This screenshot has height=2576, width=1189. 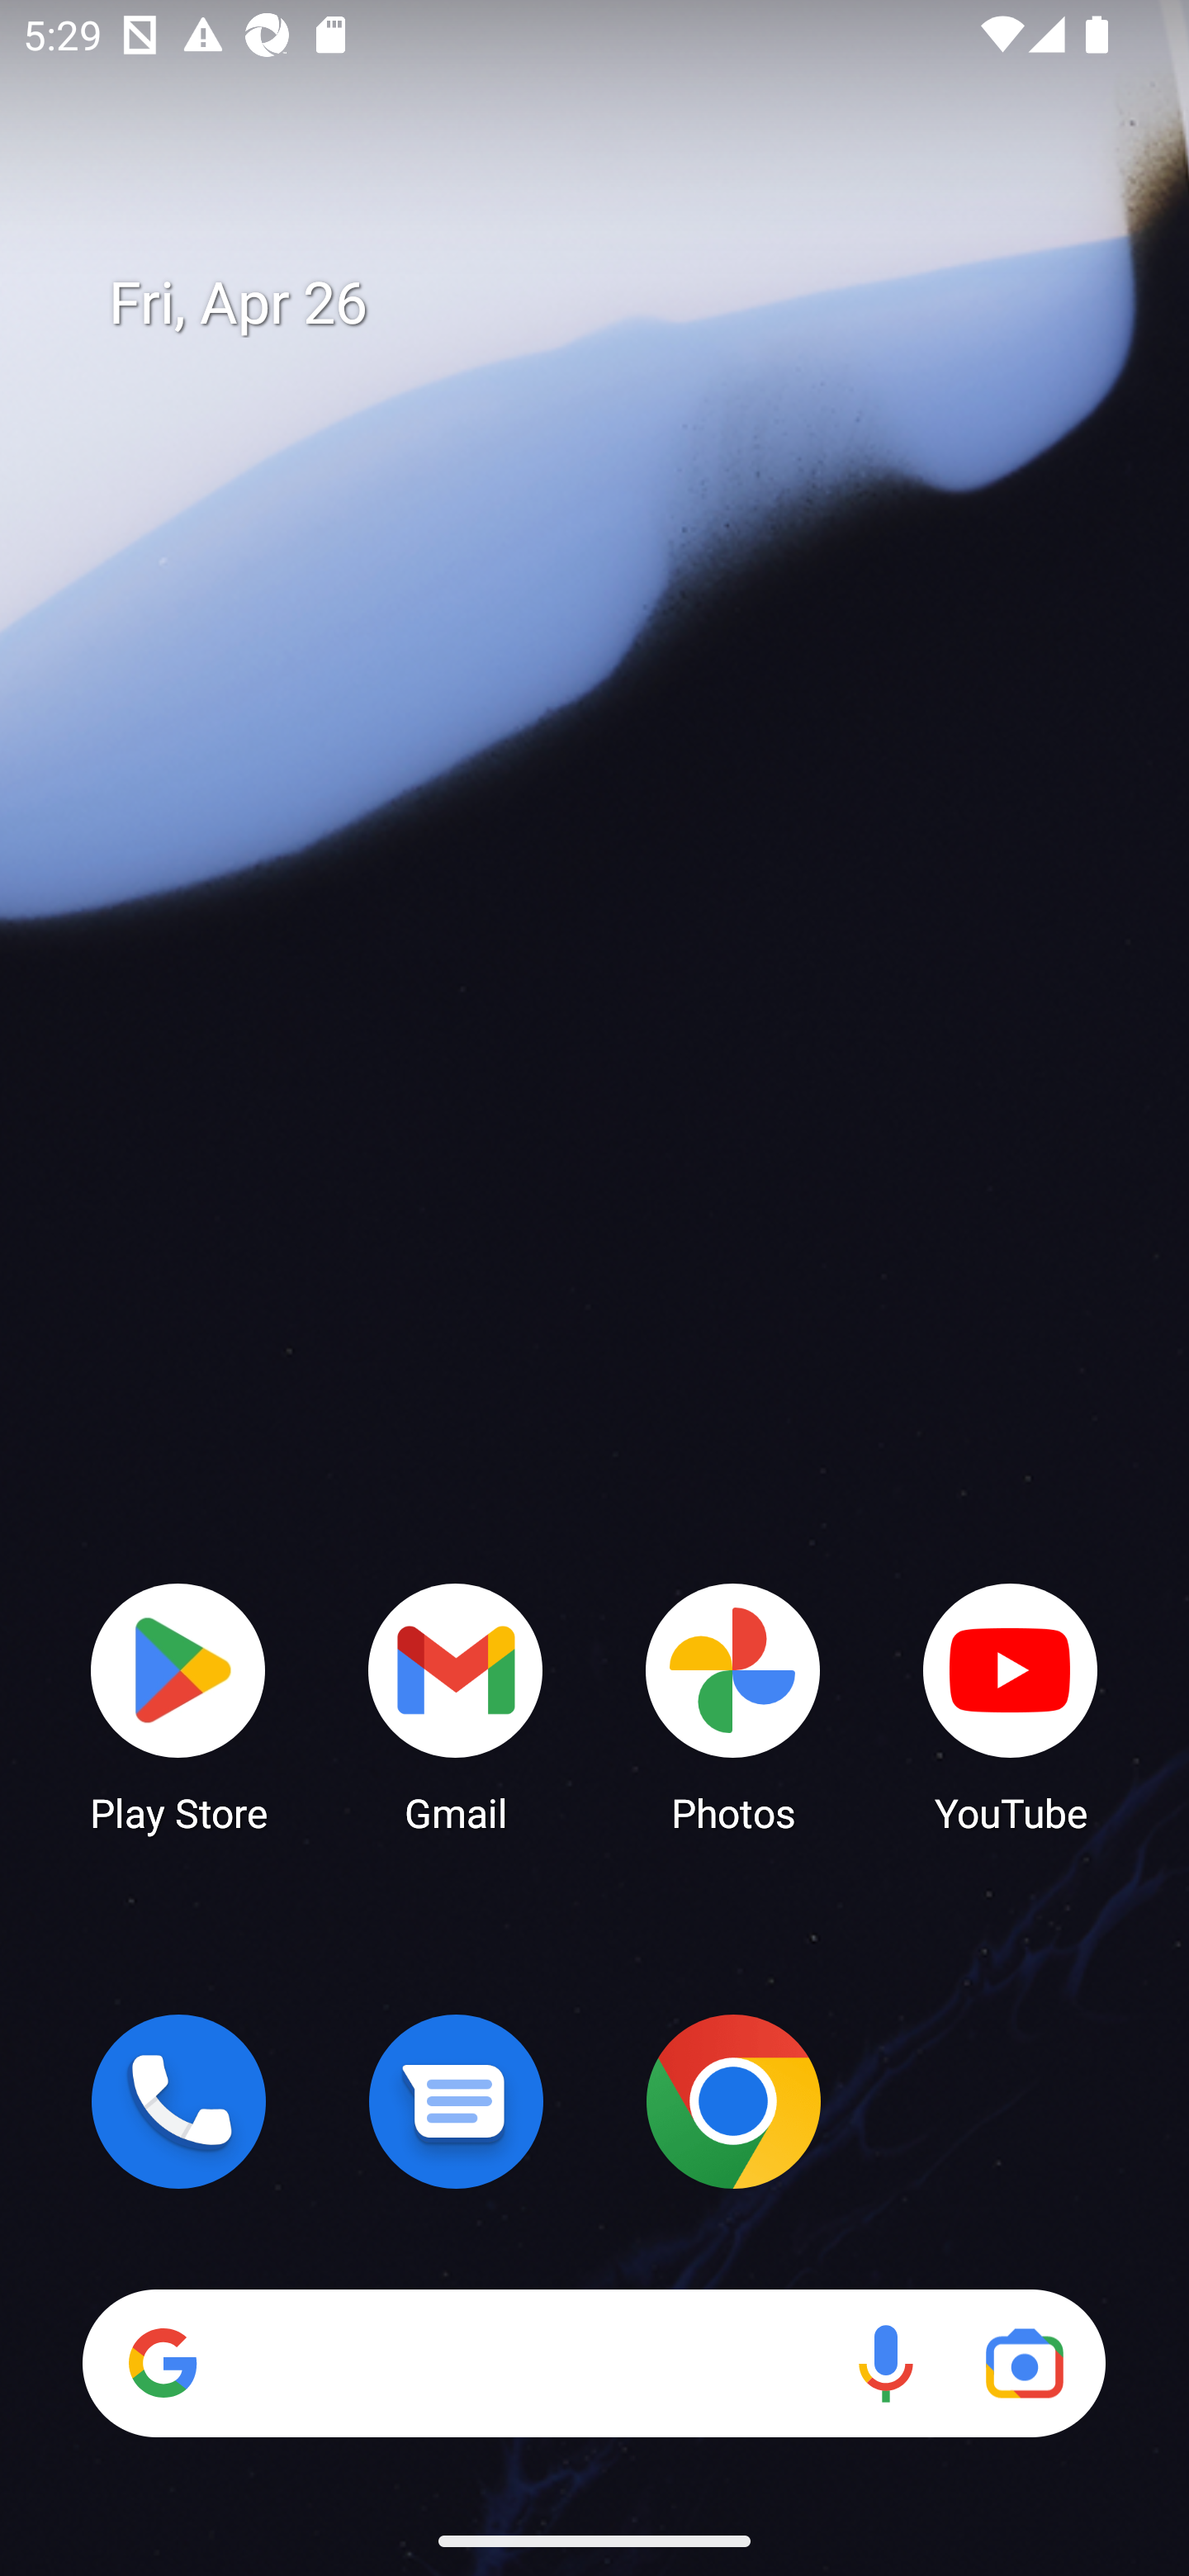 What do you see at coordinates (456, 2101) in the screenshot?
I see `Messages` at bounding box center [456, 2101].